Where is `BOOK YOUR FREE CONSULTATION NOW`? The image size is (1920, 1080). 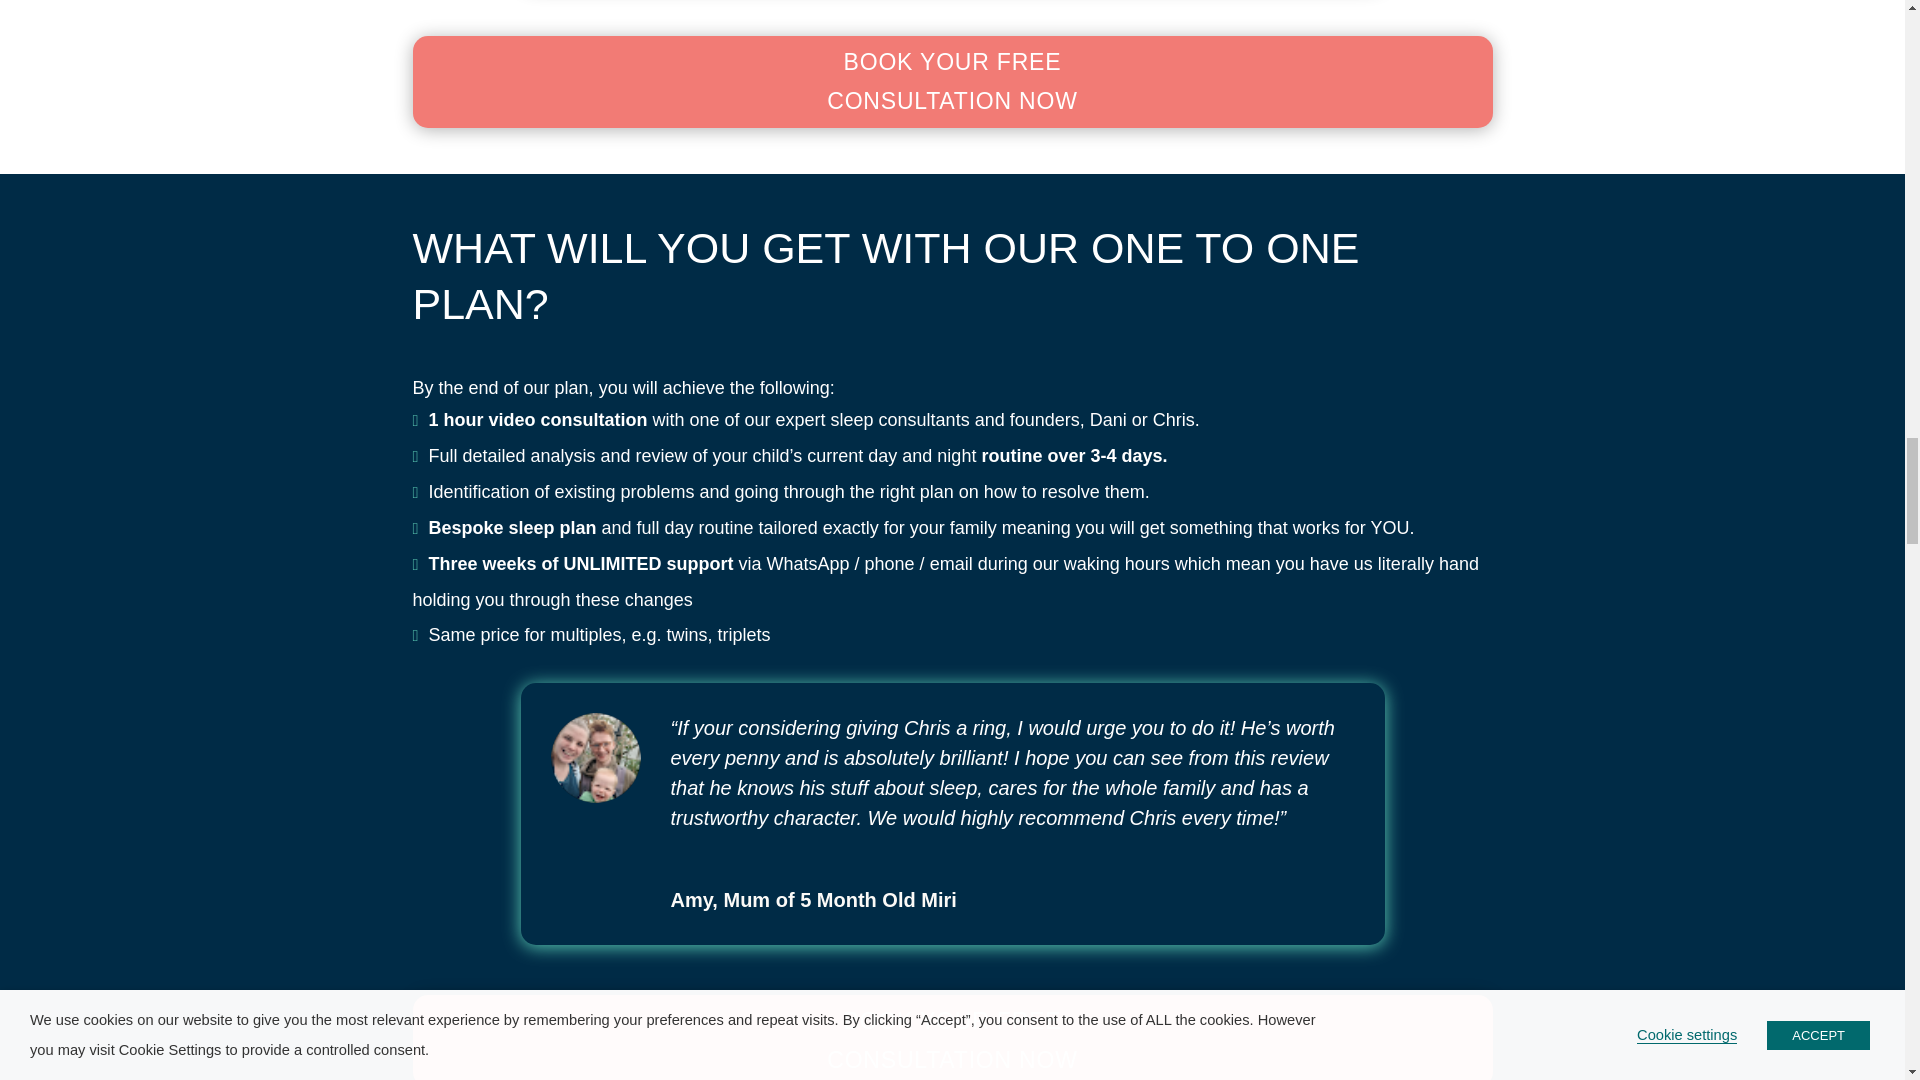
BOOK YOUR FREE CONSULTATION NOW is located at coordinates (952, 82).